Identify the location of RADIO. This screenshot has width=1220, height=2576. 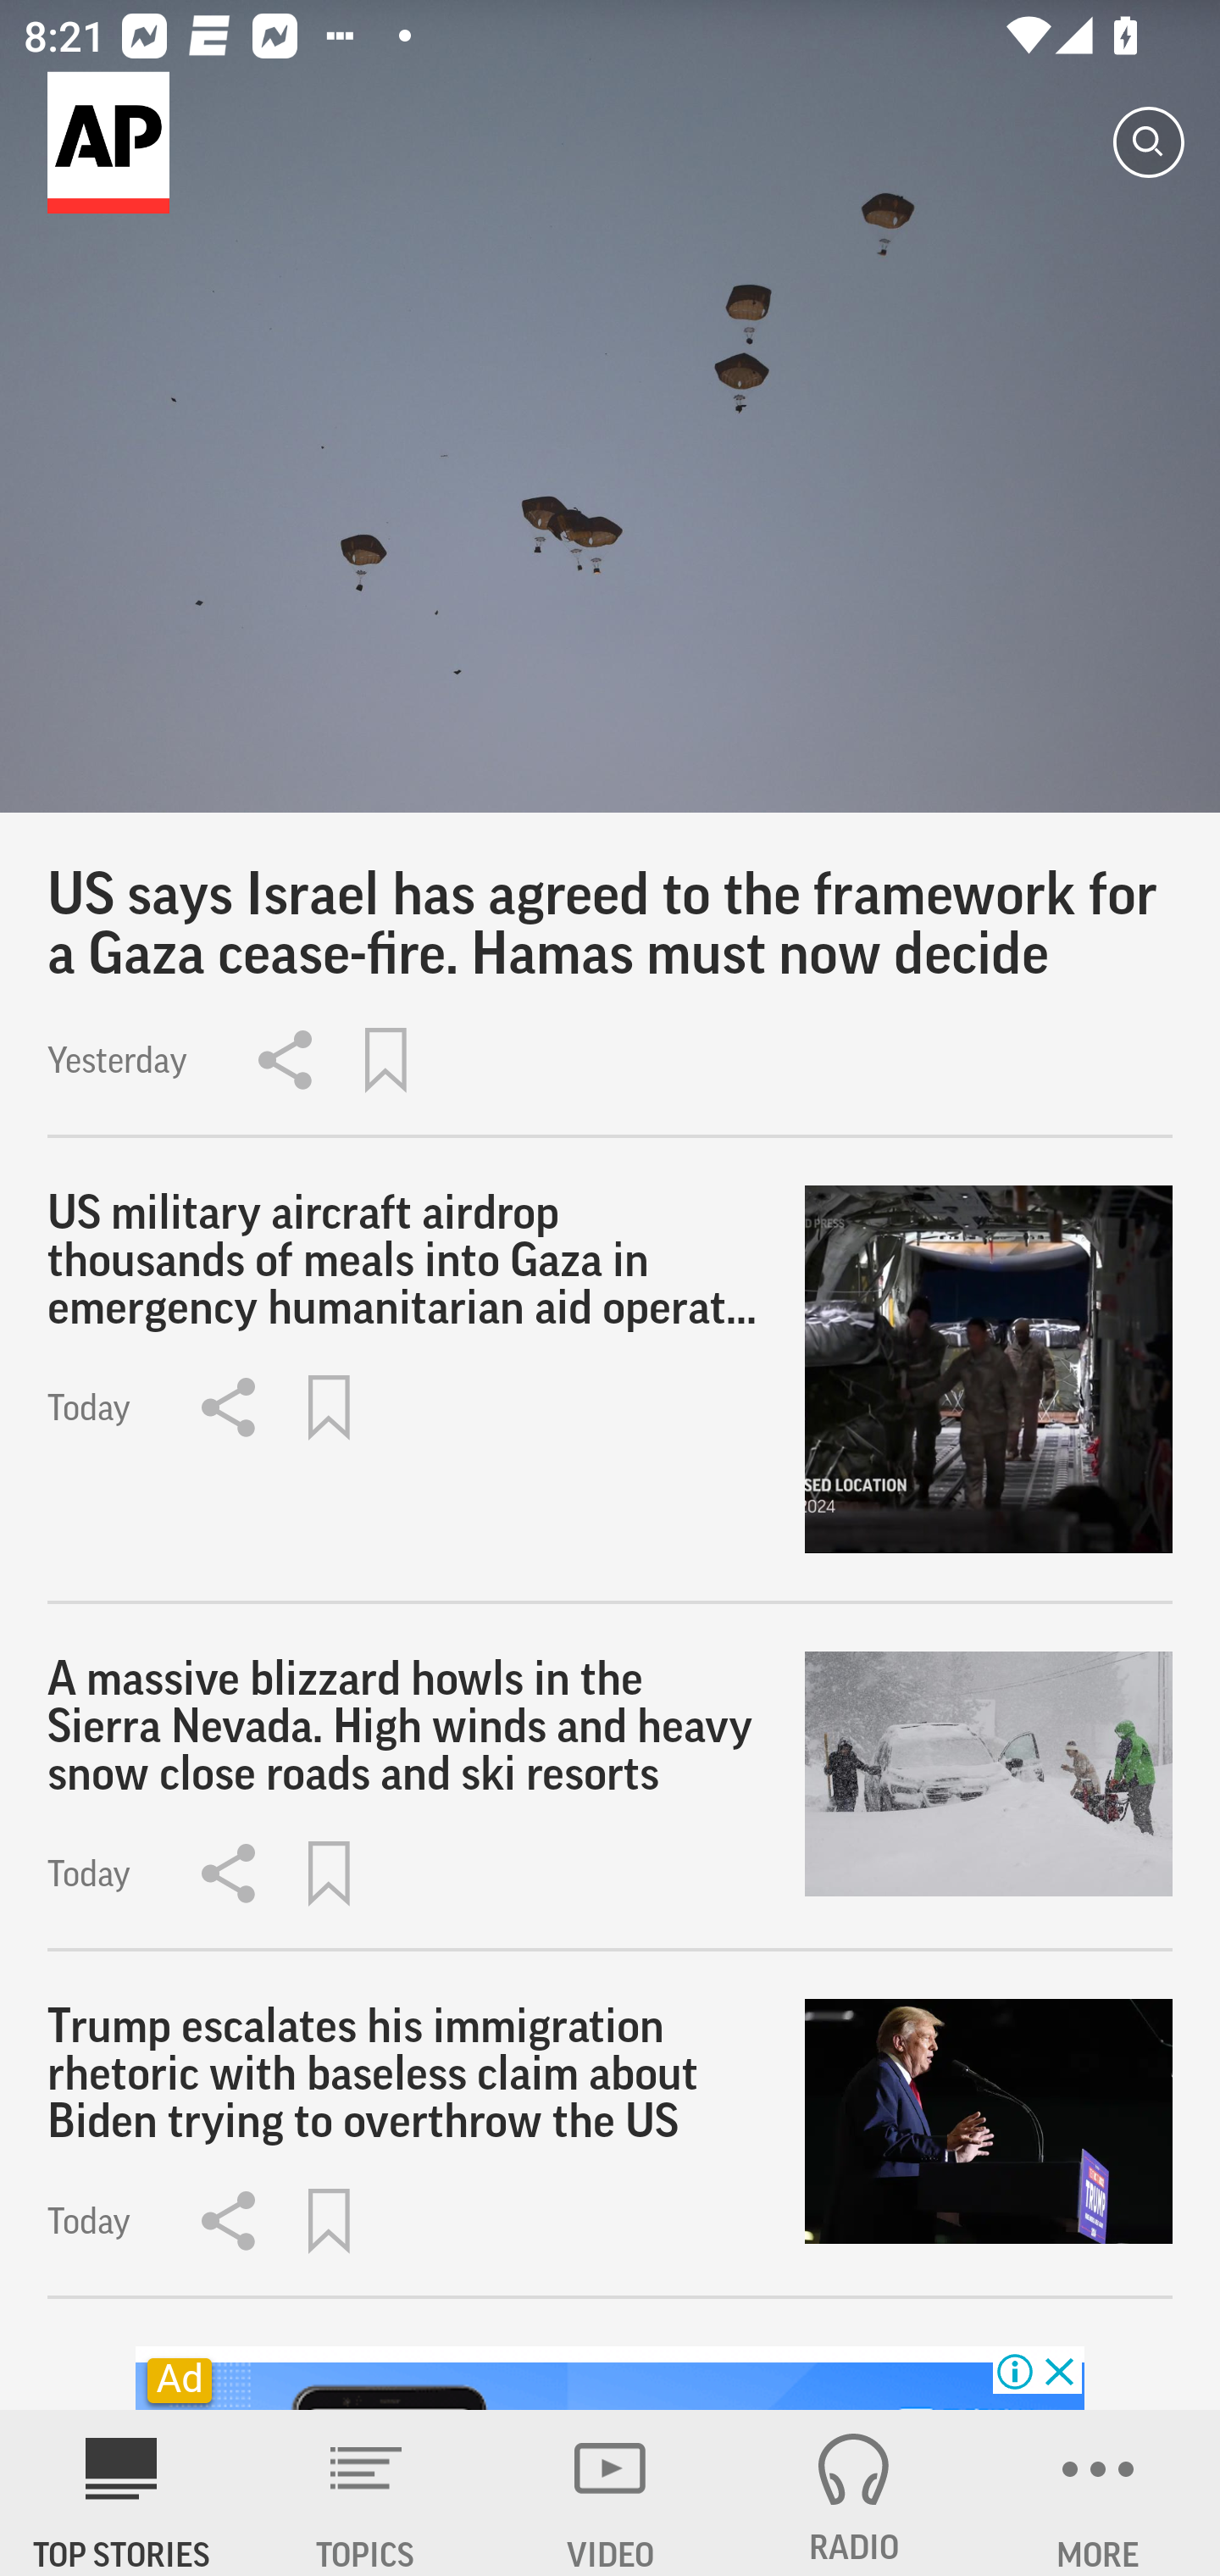
(854, 2493).